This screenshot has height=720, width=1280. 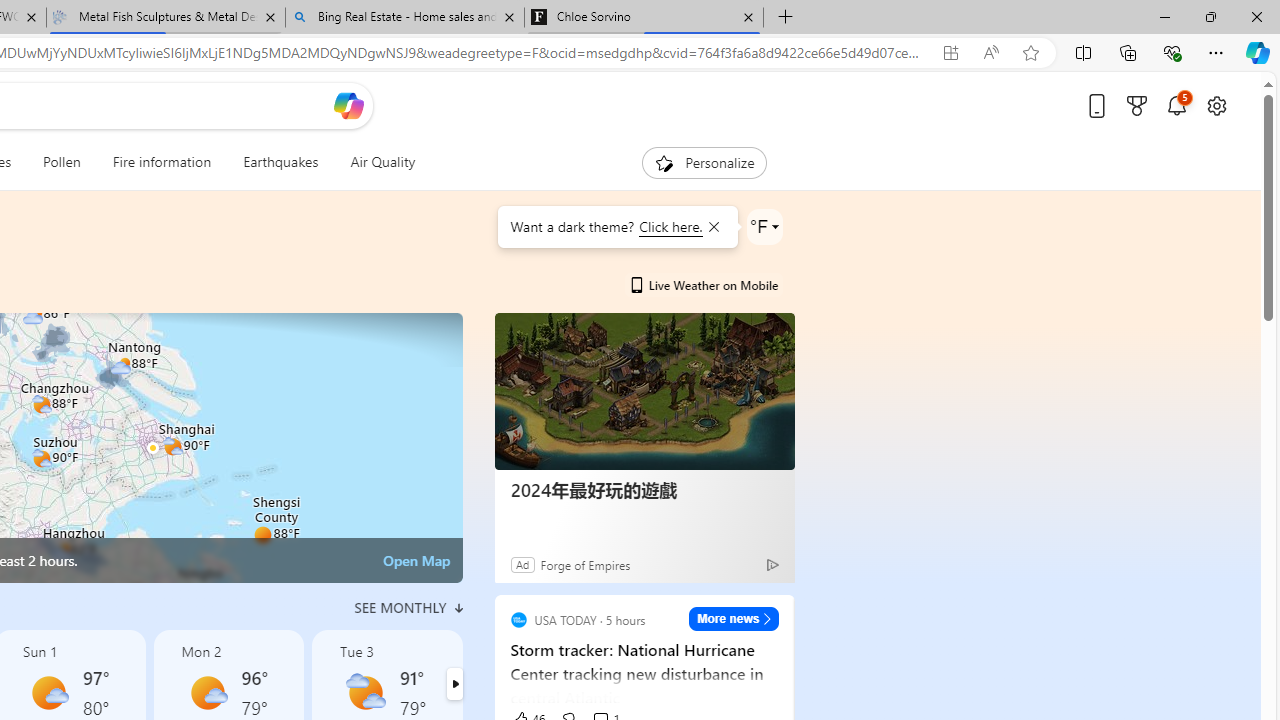 I want to click on Split screen, so click(x=1083, y=52).